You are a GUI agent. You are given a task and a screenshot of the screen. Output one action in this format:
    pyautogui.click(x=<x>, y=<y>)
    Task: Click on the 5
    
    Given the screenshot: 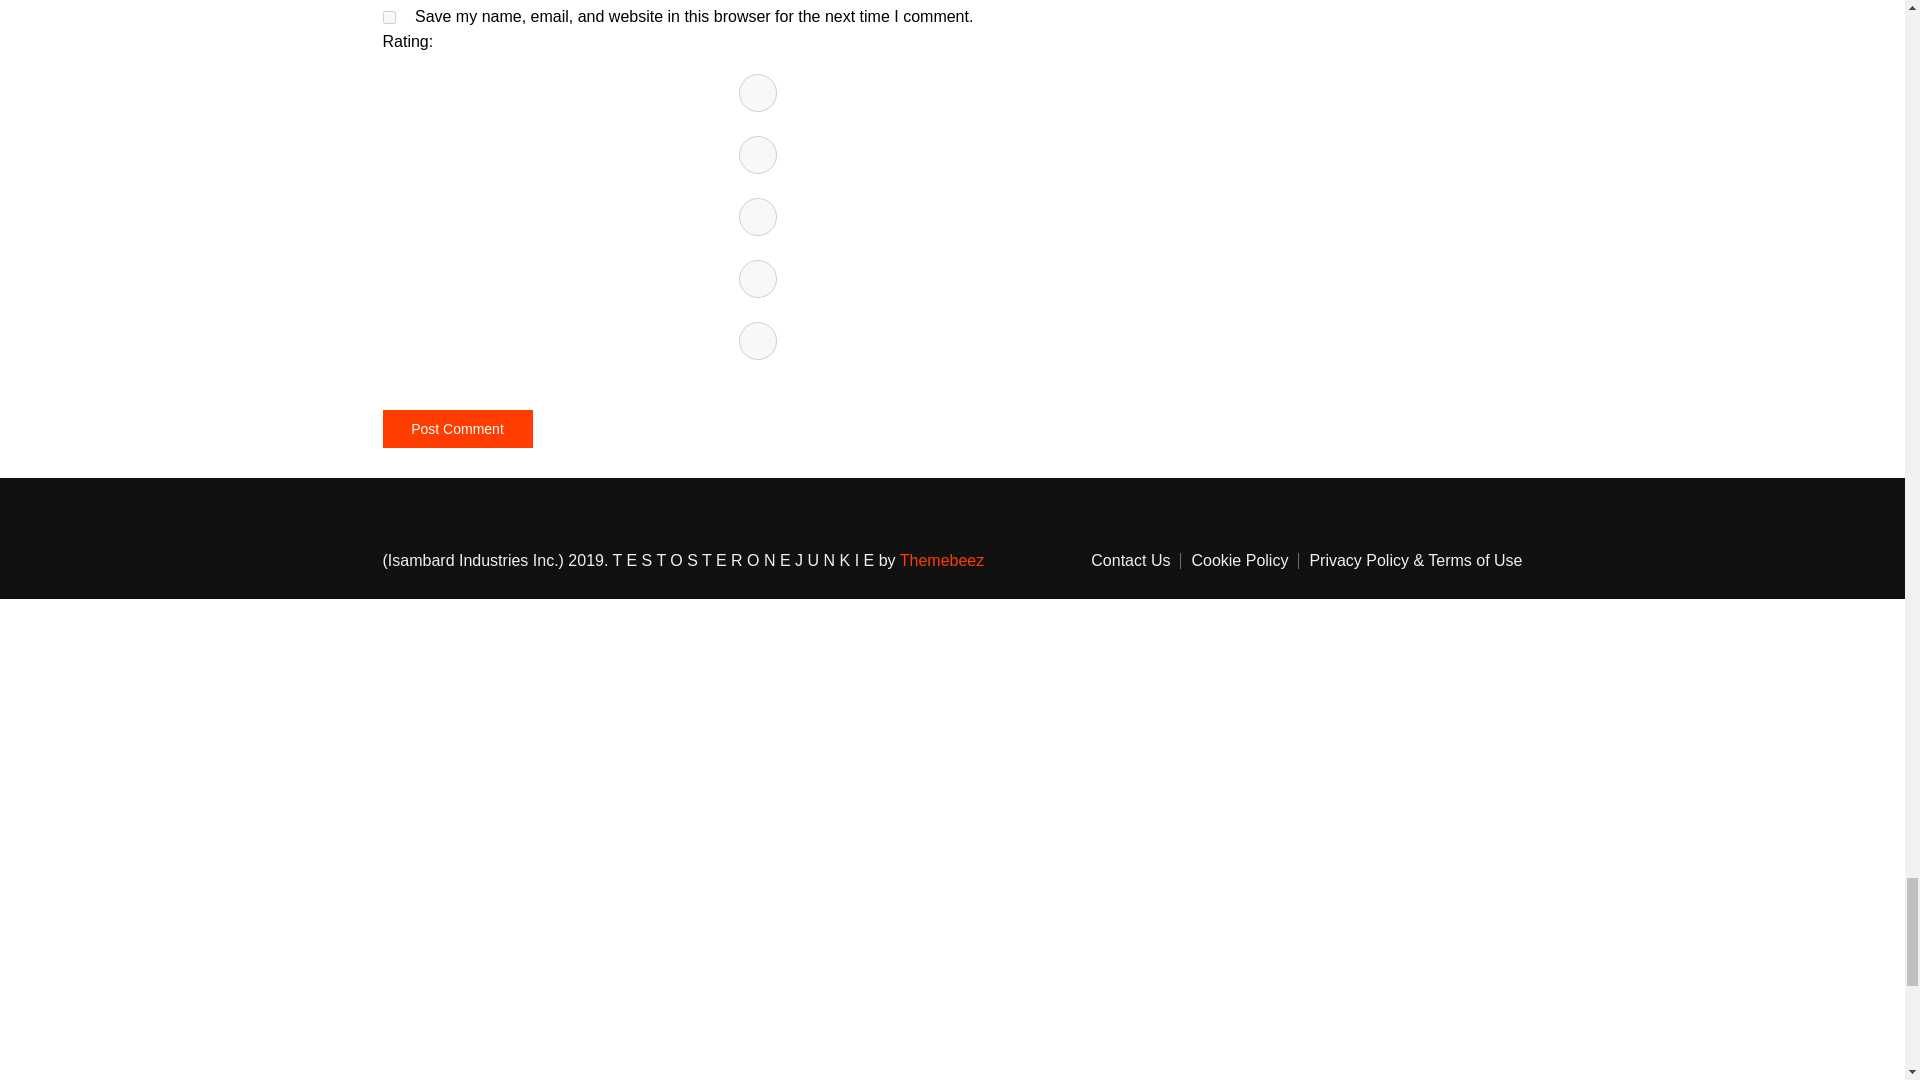 What is the action you would take?
    pyautogui.click(x=757, y=340)
    